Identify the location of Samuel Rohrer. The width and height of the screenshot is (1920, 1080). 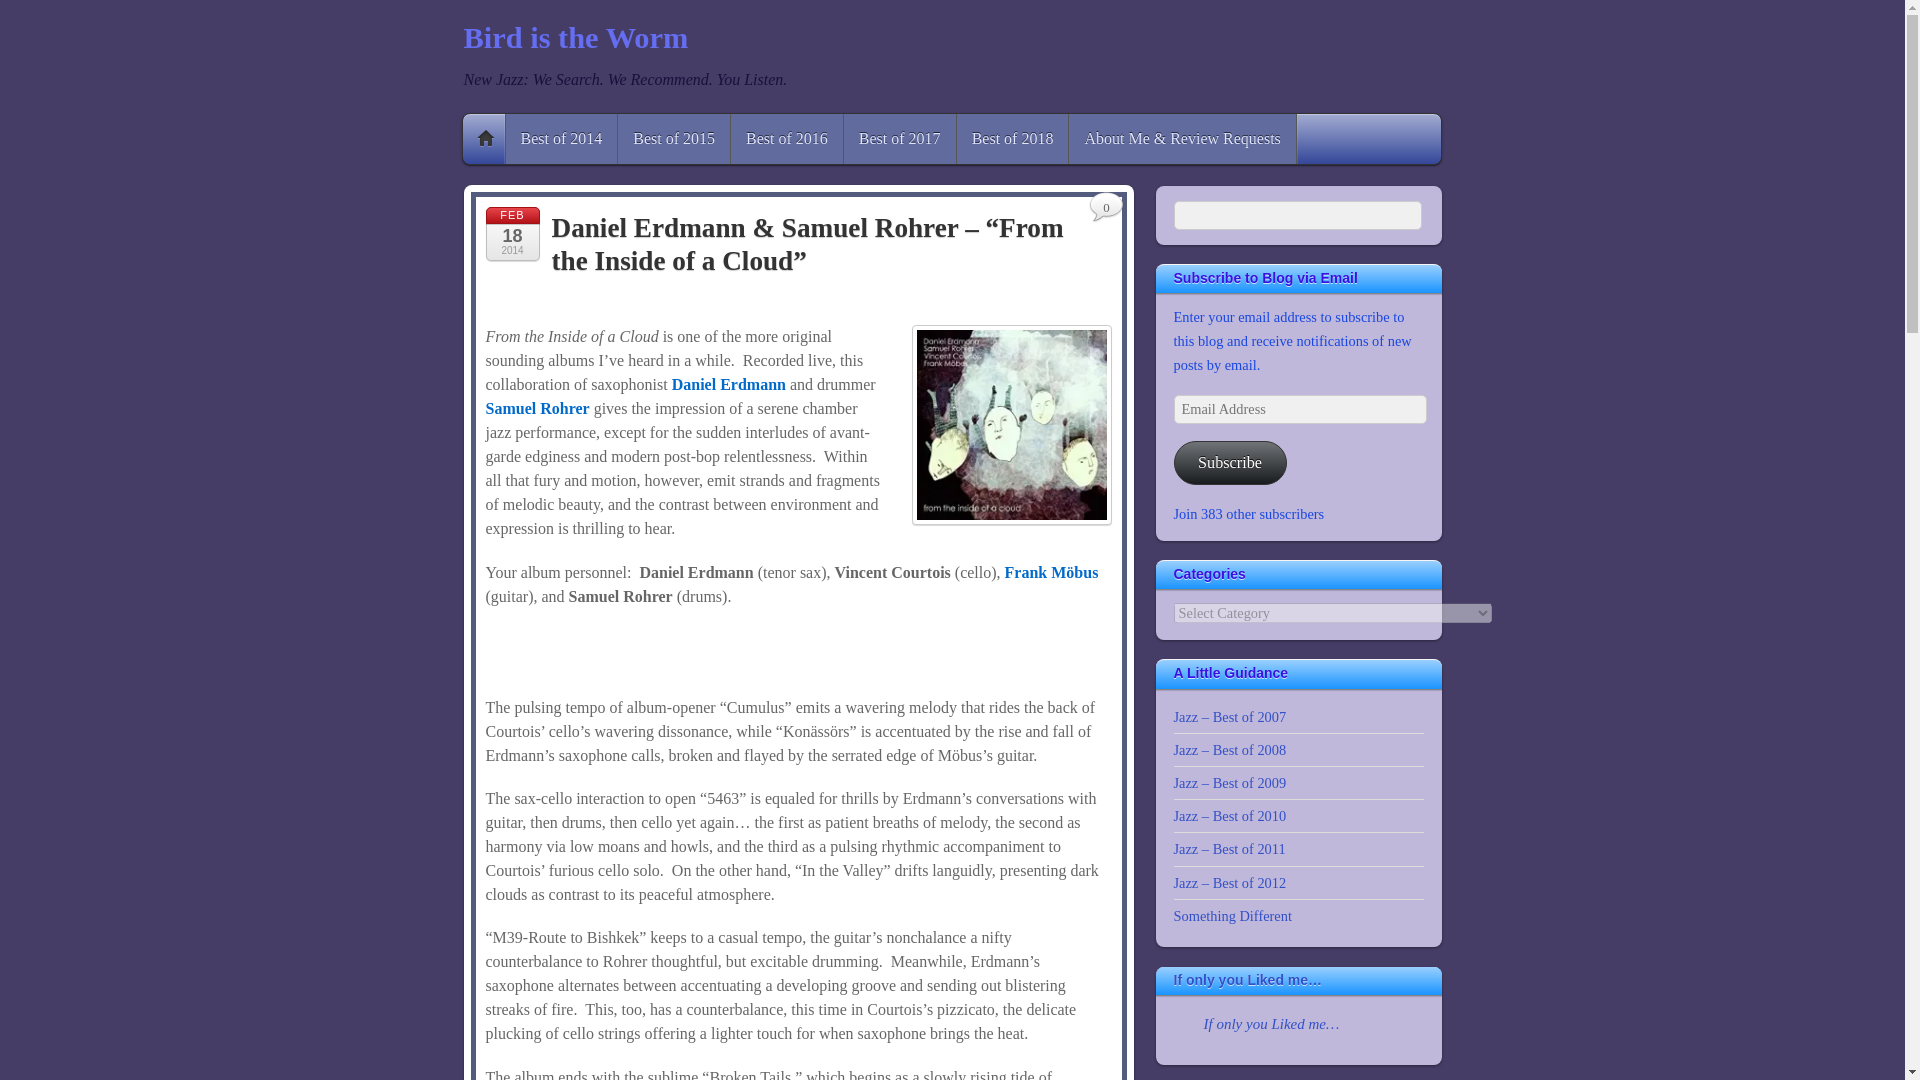
(537, 408).